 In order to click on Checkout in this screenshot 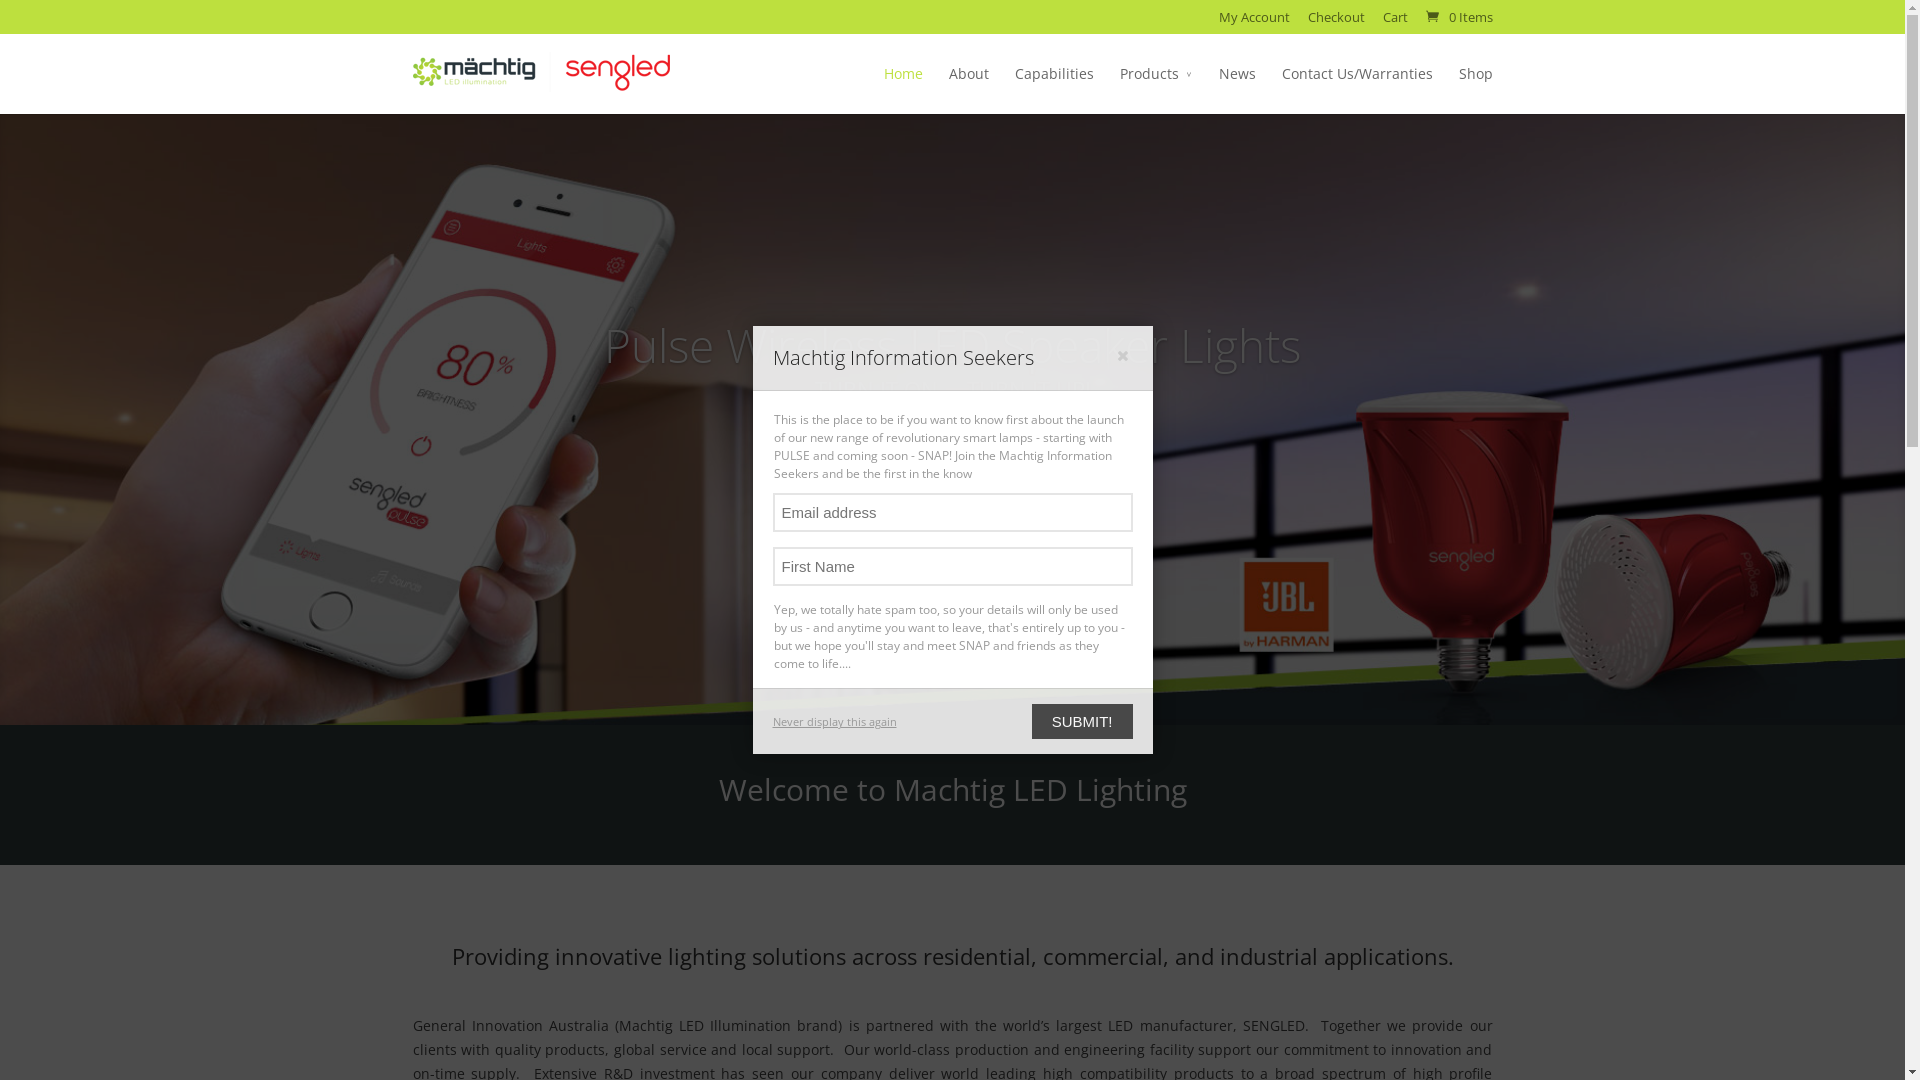, I will do `click(1336, 23)`.